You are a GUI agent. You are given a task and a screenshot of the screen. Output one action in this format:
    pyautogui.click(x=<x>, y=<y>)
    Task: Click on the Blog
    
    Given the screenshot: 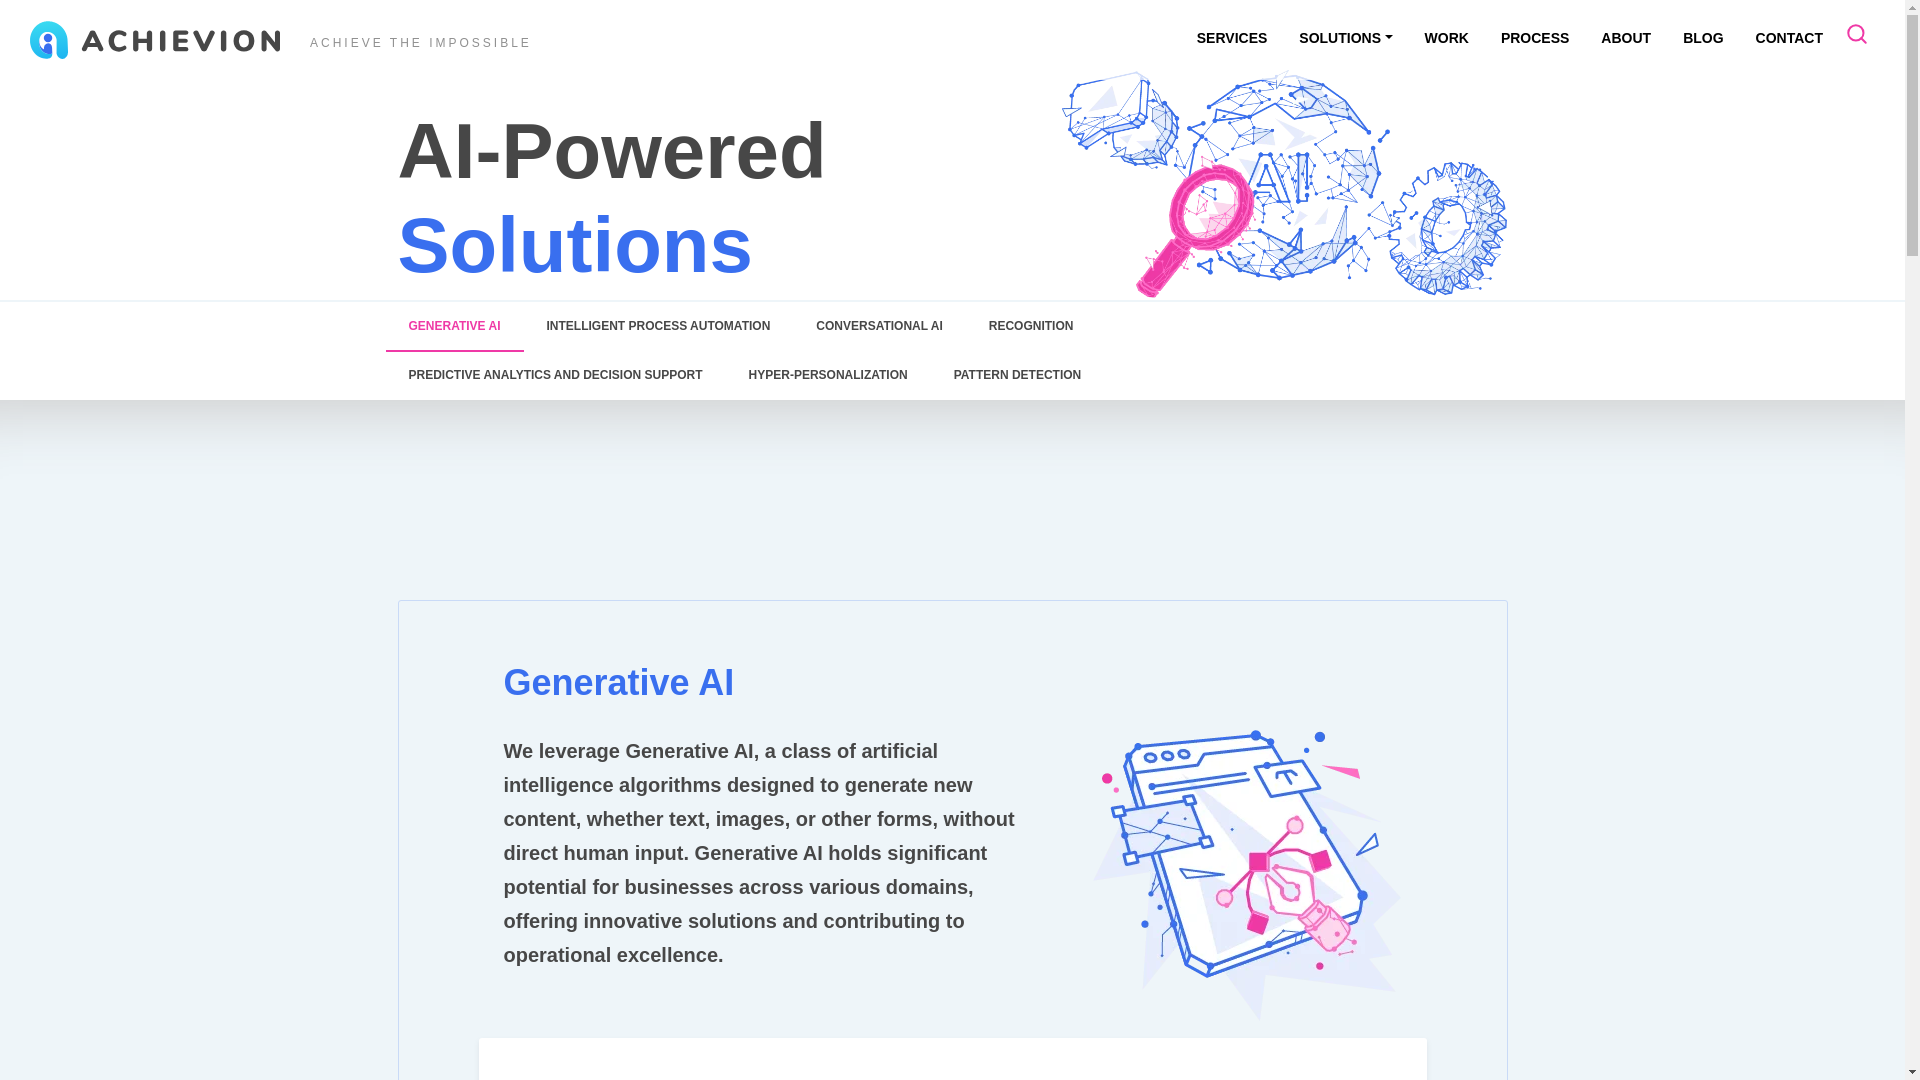 What is the action you would take?
    pyautogui.click(x=1702, y=38)
    